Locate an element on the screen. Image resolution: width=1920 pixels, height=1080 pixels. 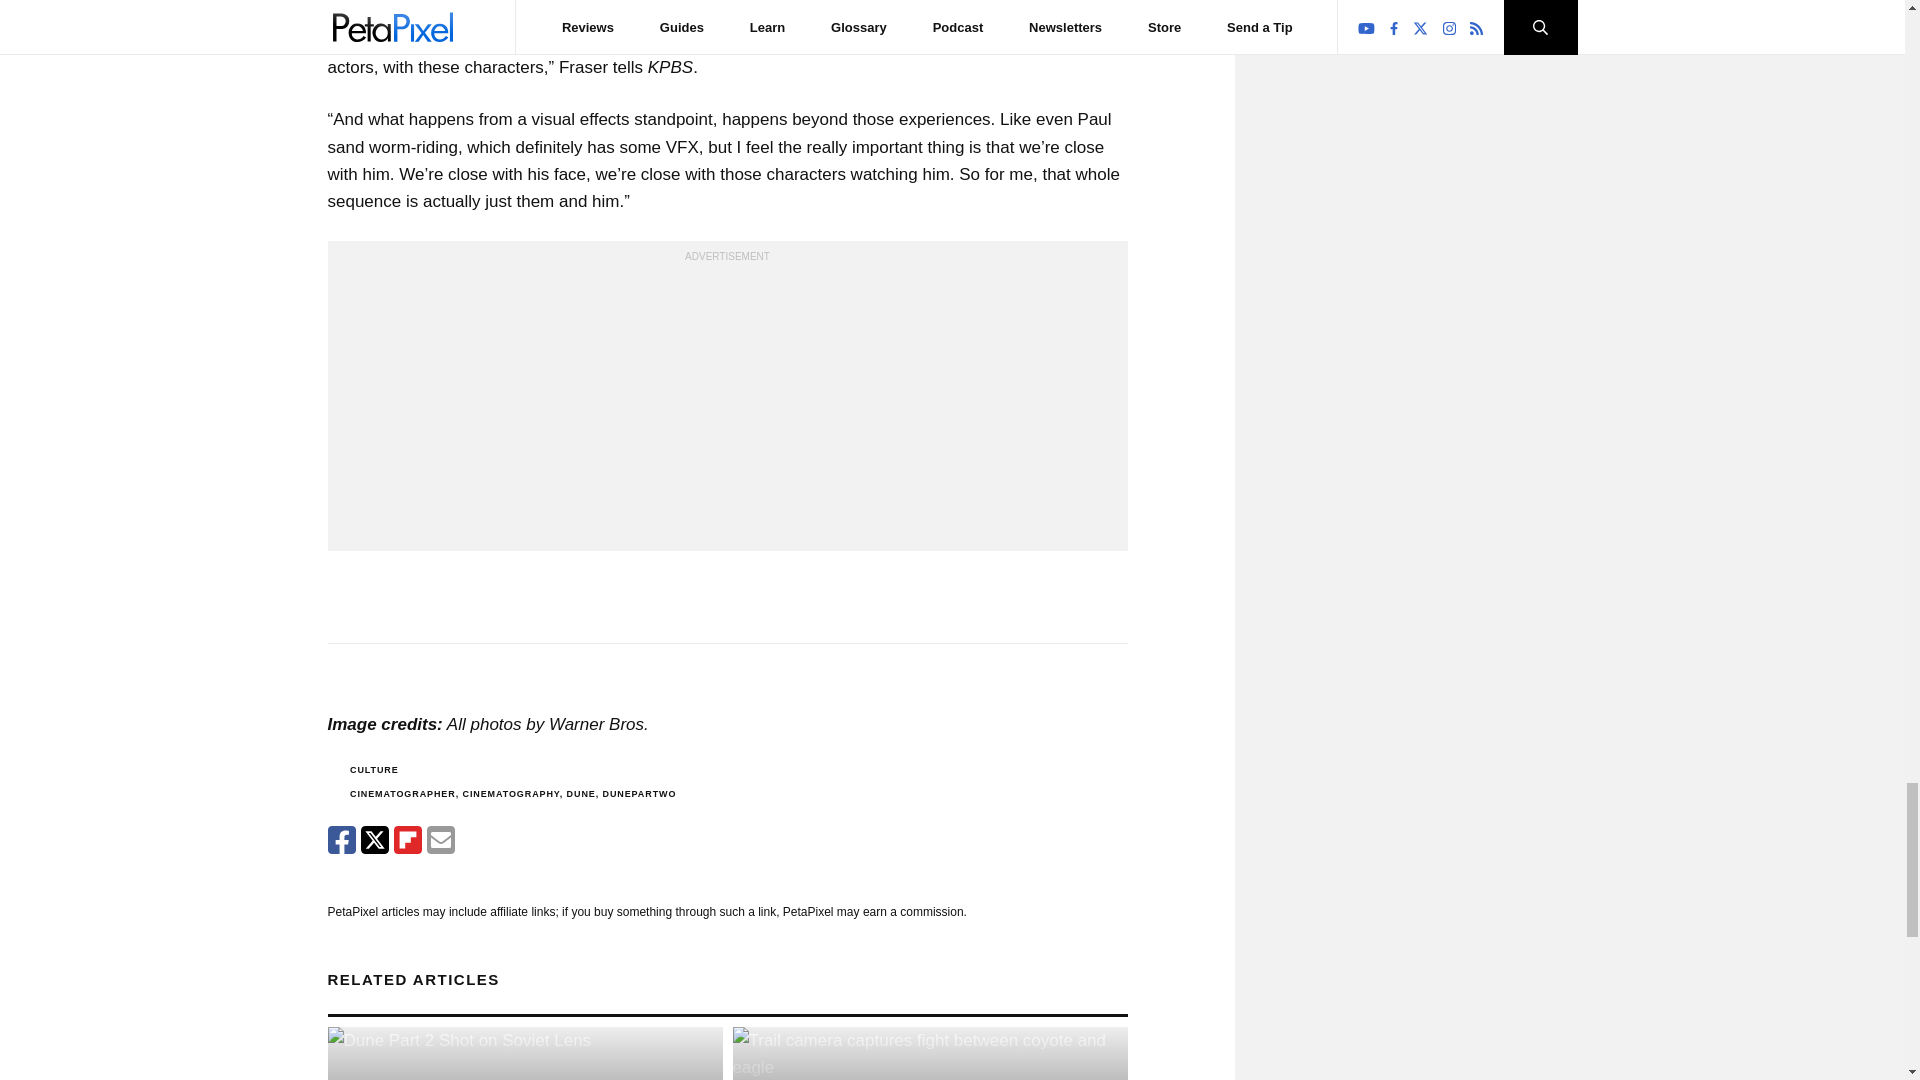
Share on facebook is located at coordinates (342, 840).